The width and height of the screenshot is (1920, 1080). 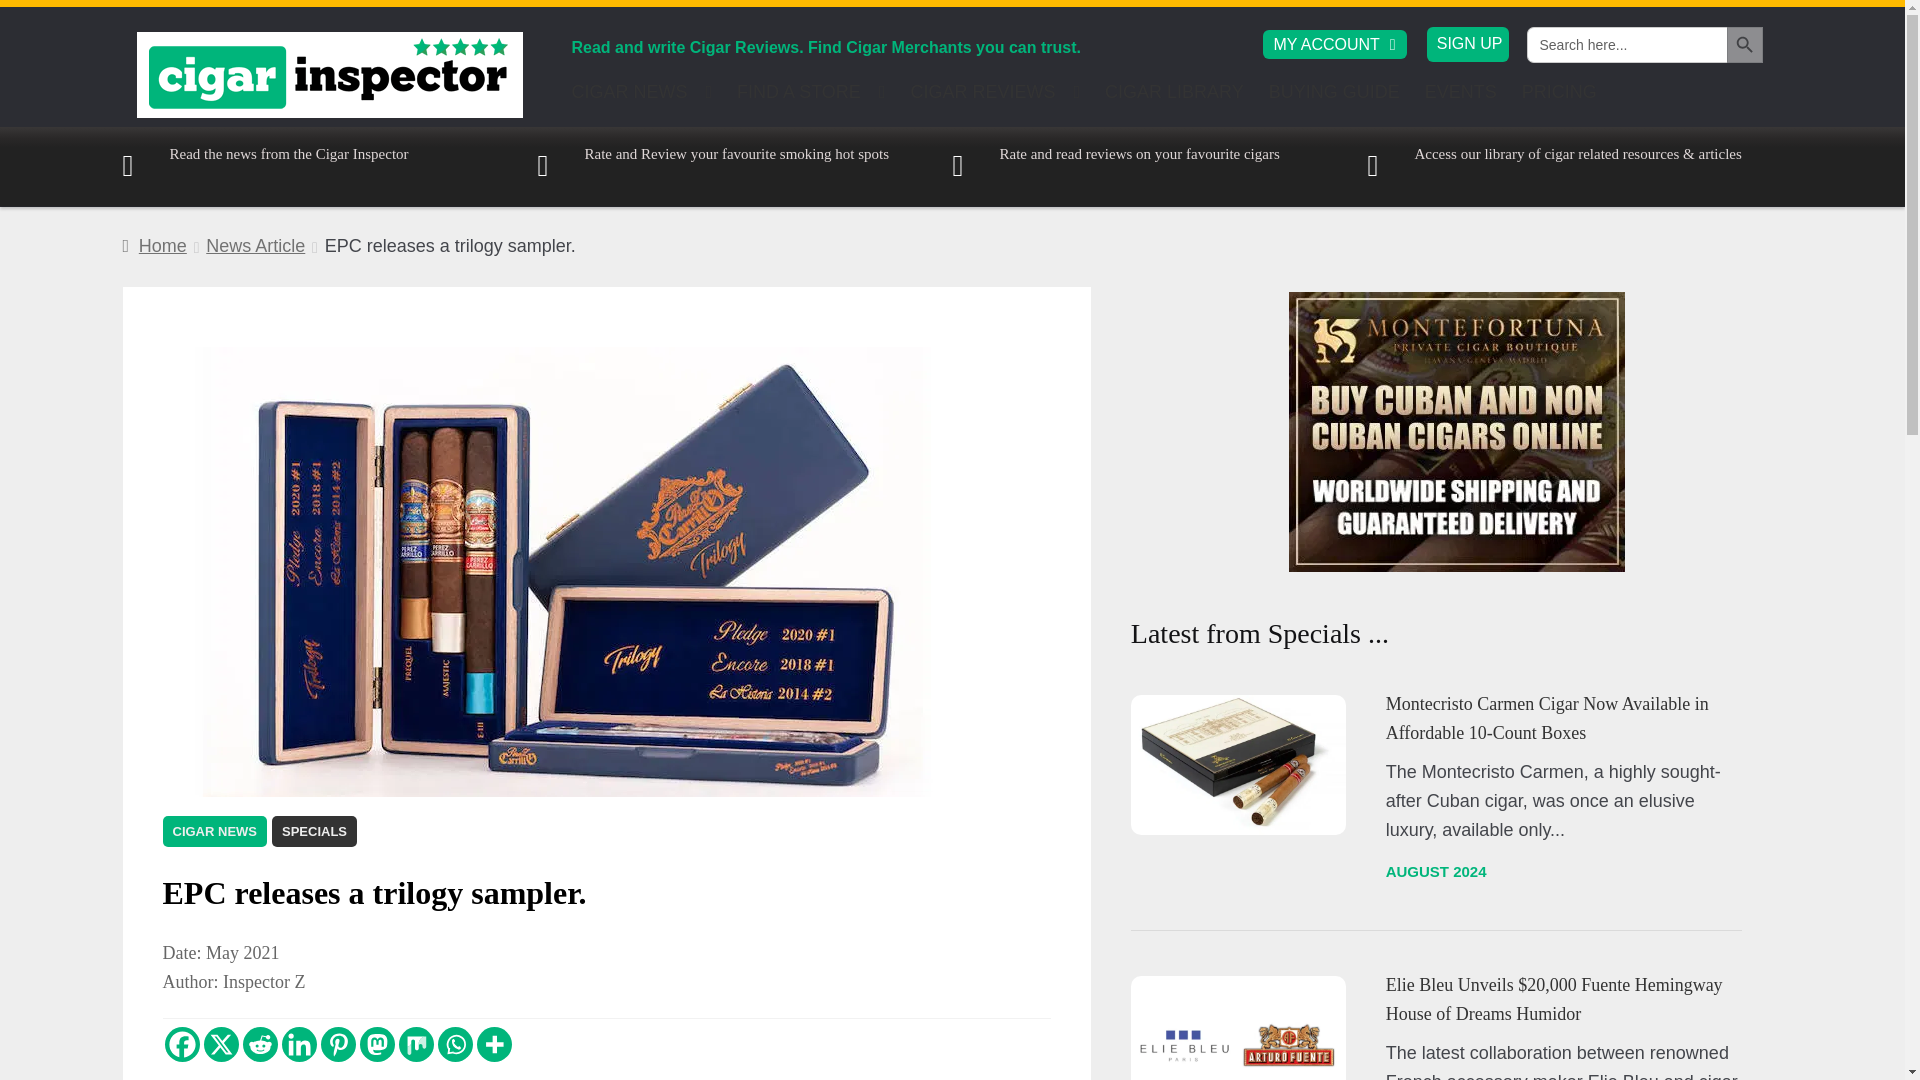 I want to click on More, so click(x=493, y=1044).